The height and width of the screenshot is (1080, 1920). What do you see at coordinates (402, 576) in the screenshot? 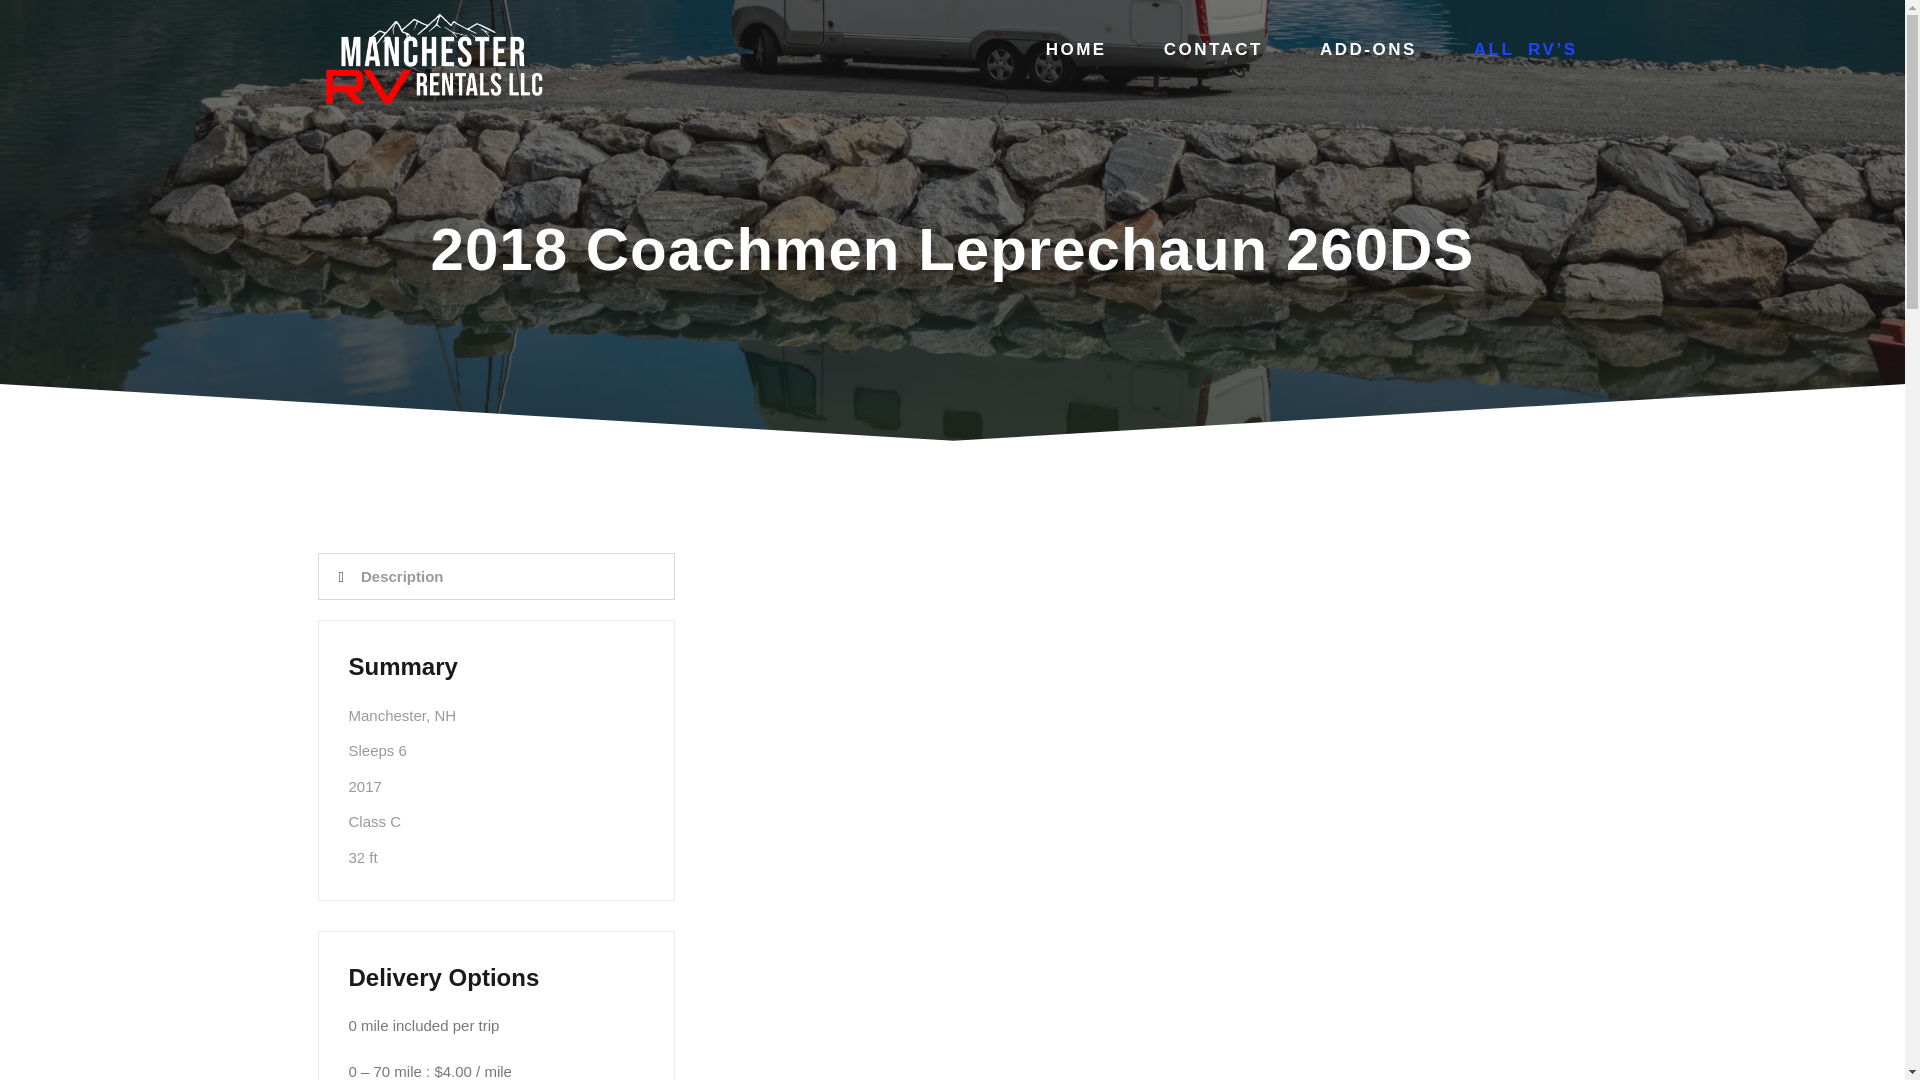
I see `Description` at bounding box center [402, 576].